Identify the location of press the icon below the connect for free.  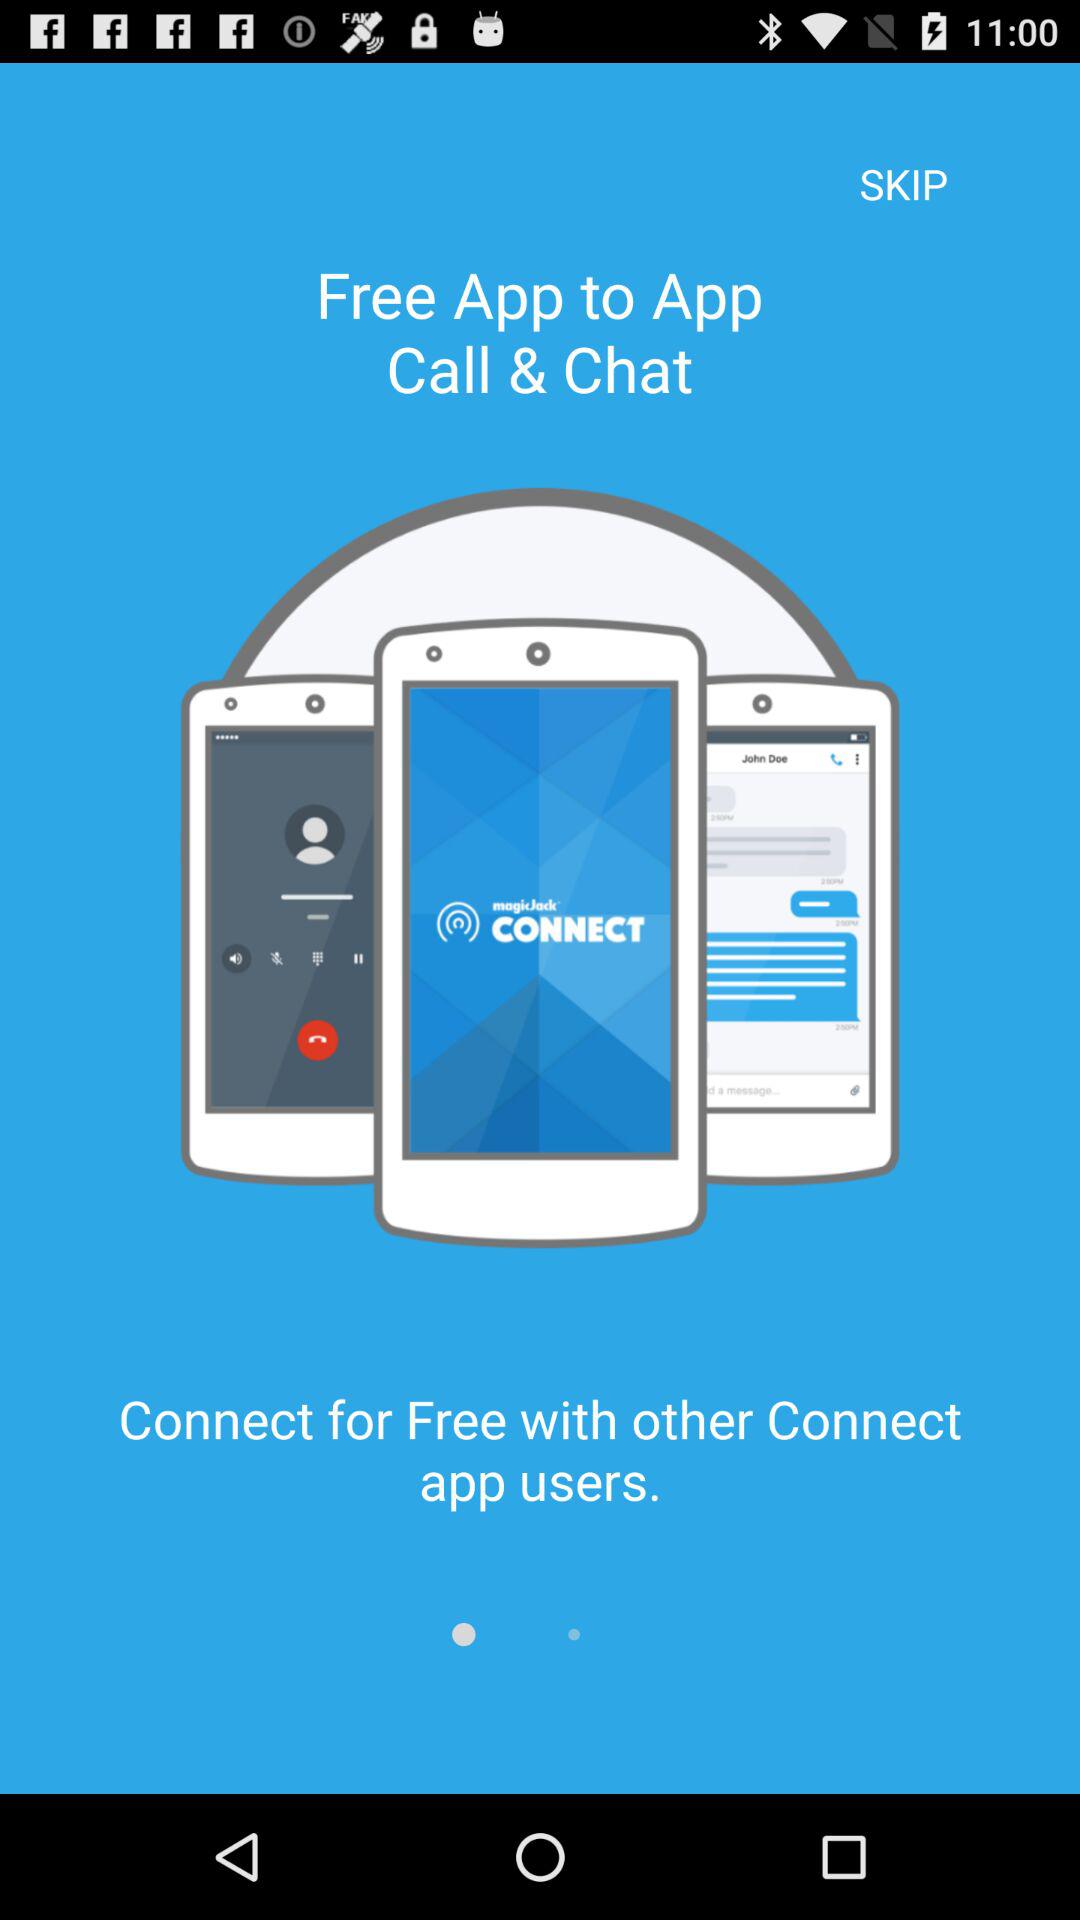
(464, 1634).